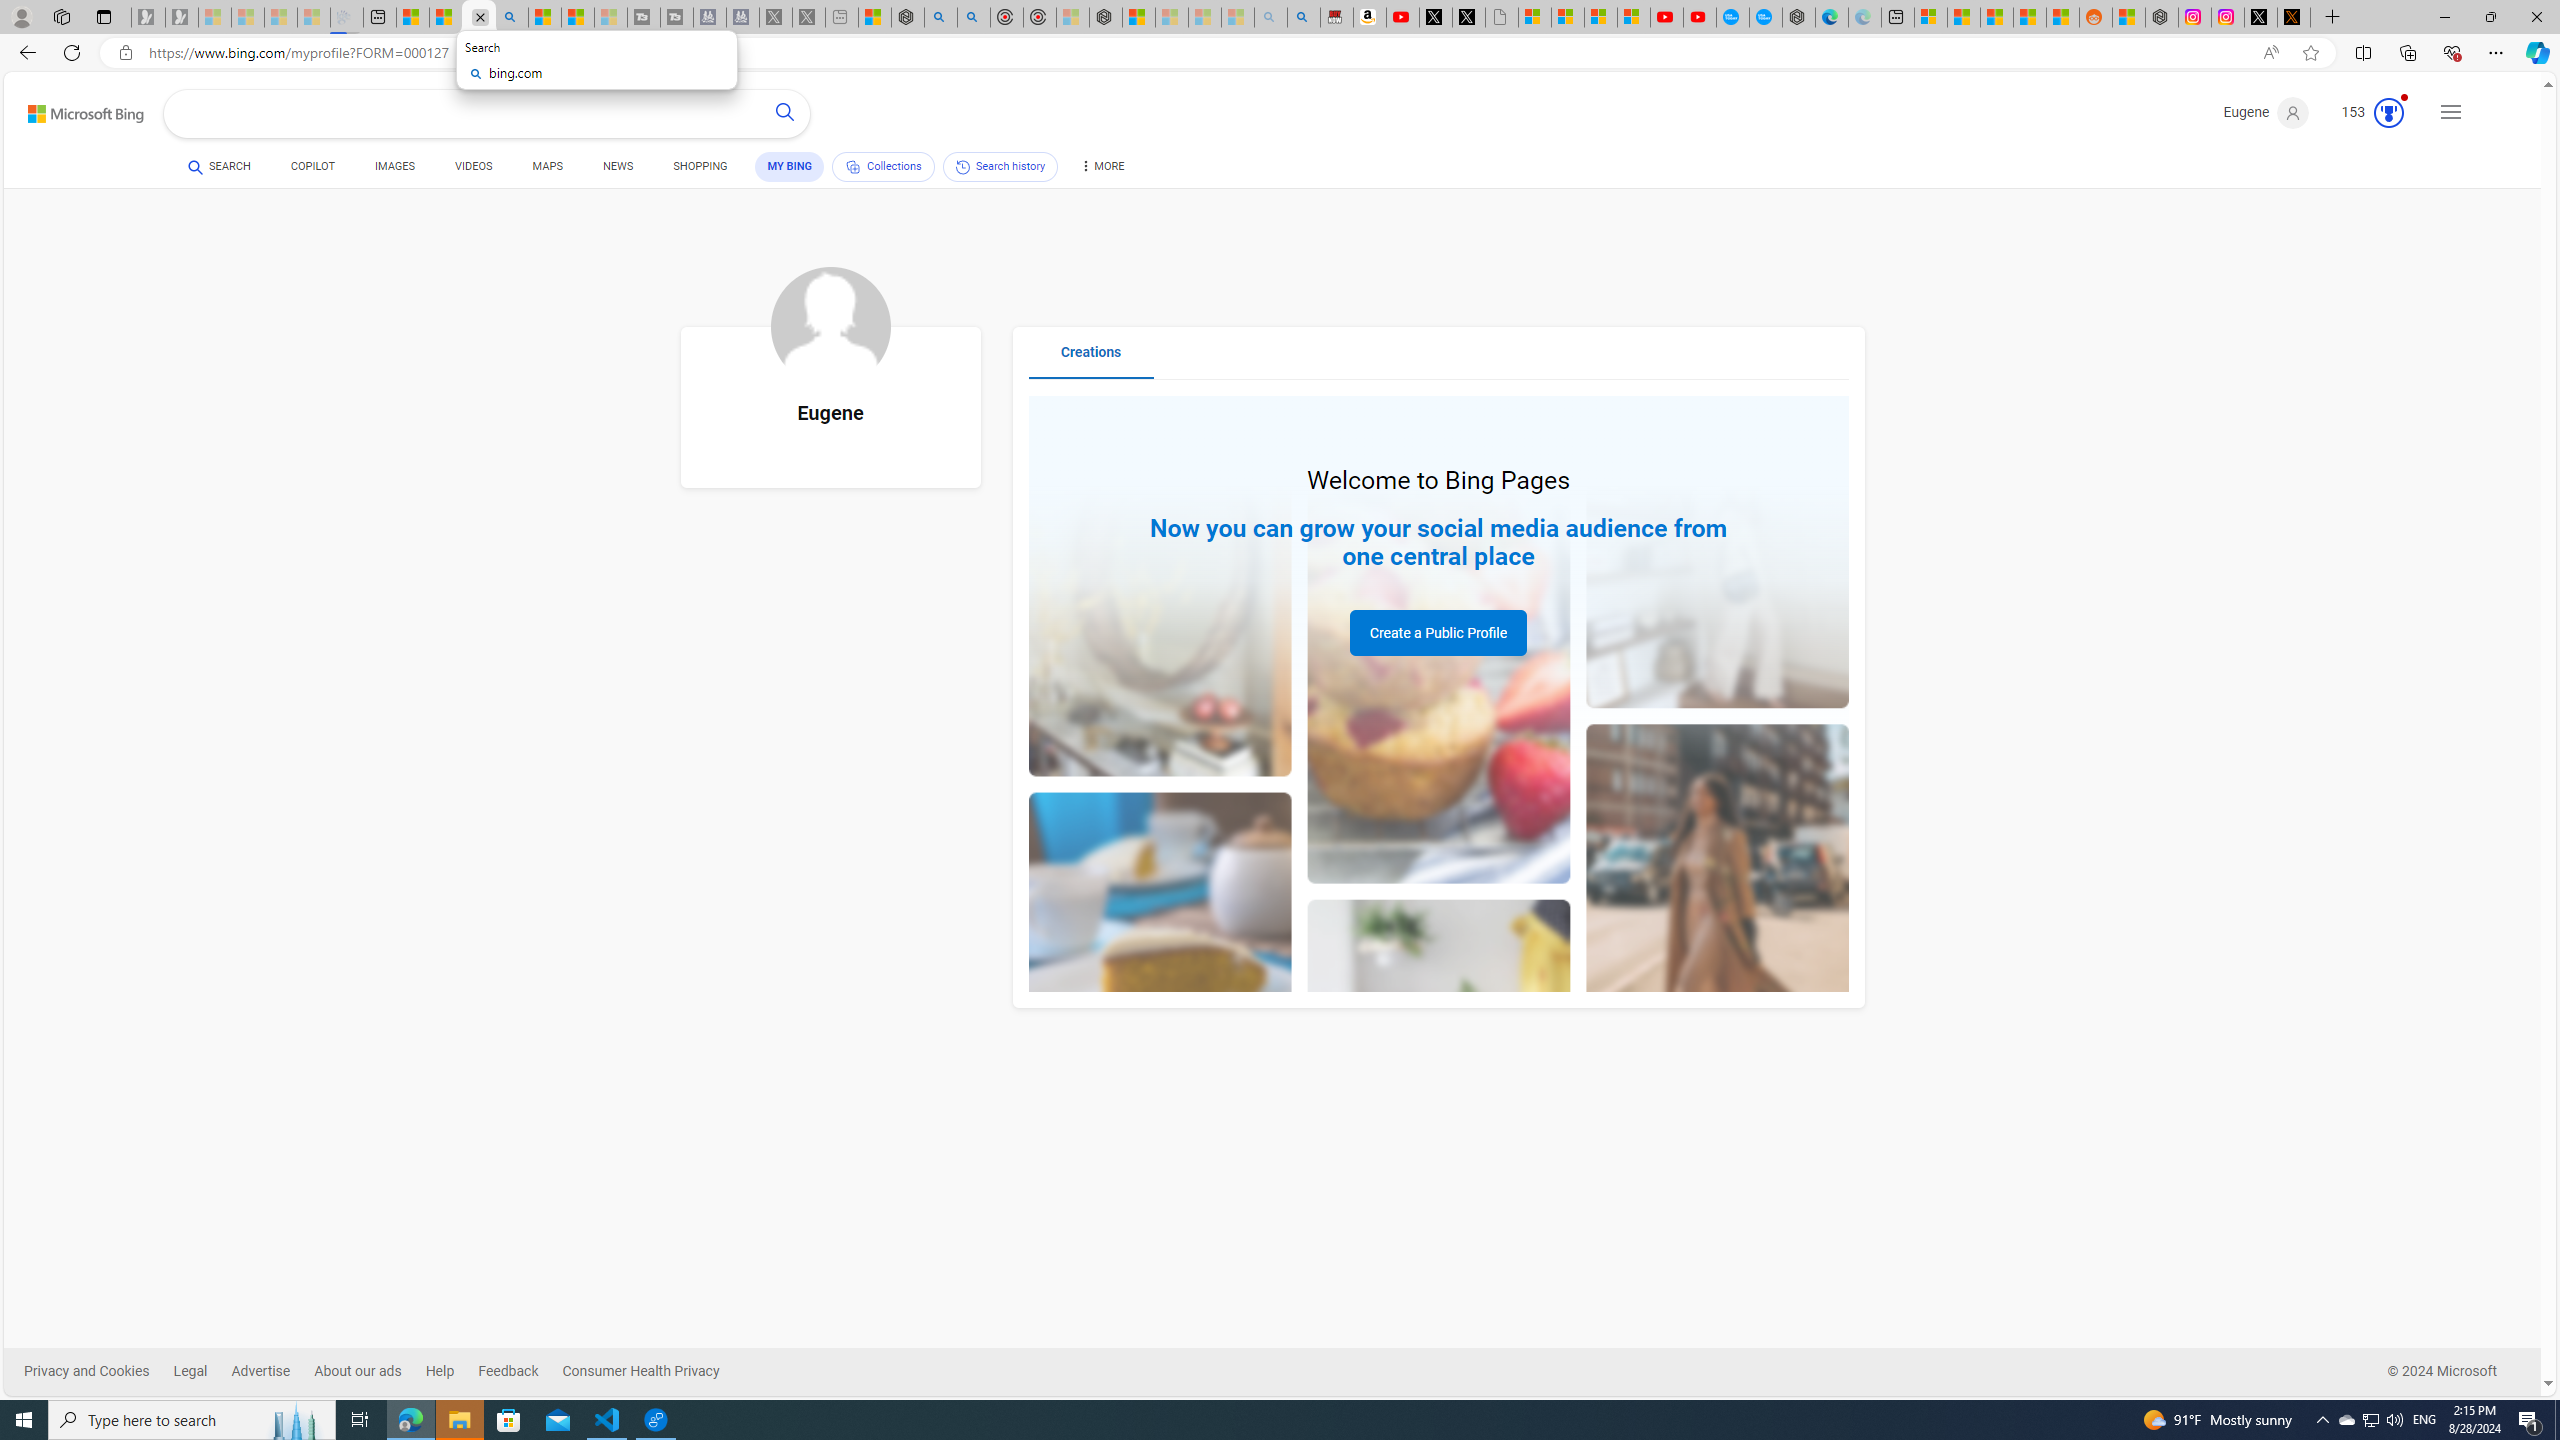  Describe the element at coordinates (1700, 17) in the screenshot. I see `YouTube Kids - An App Created for Kids to Explore Content` at that location.